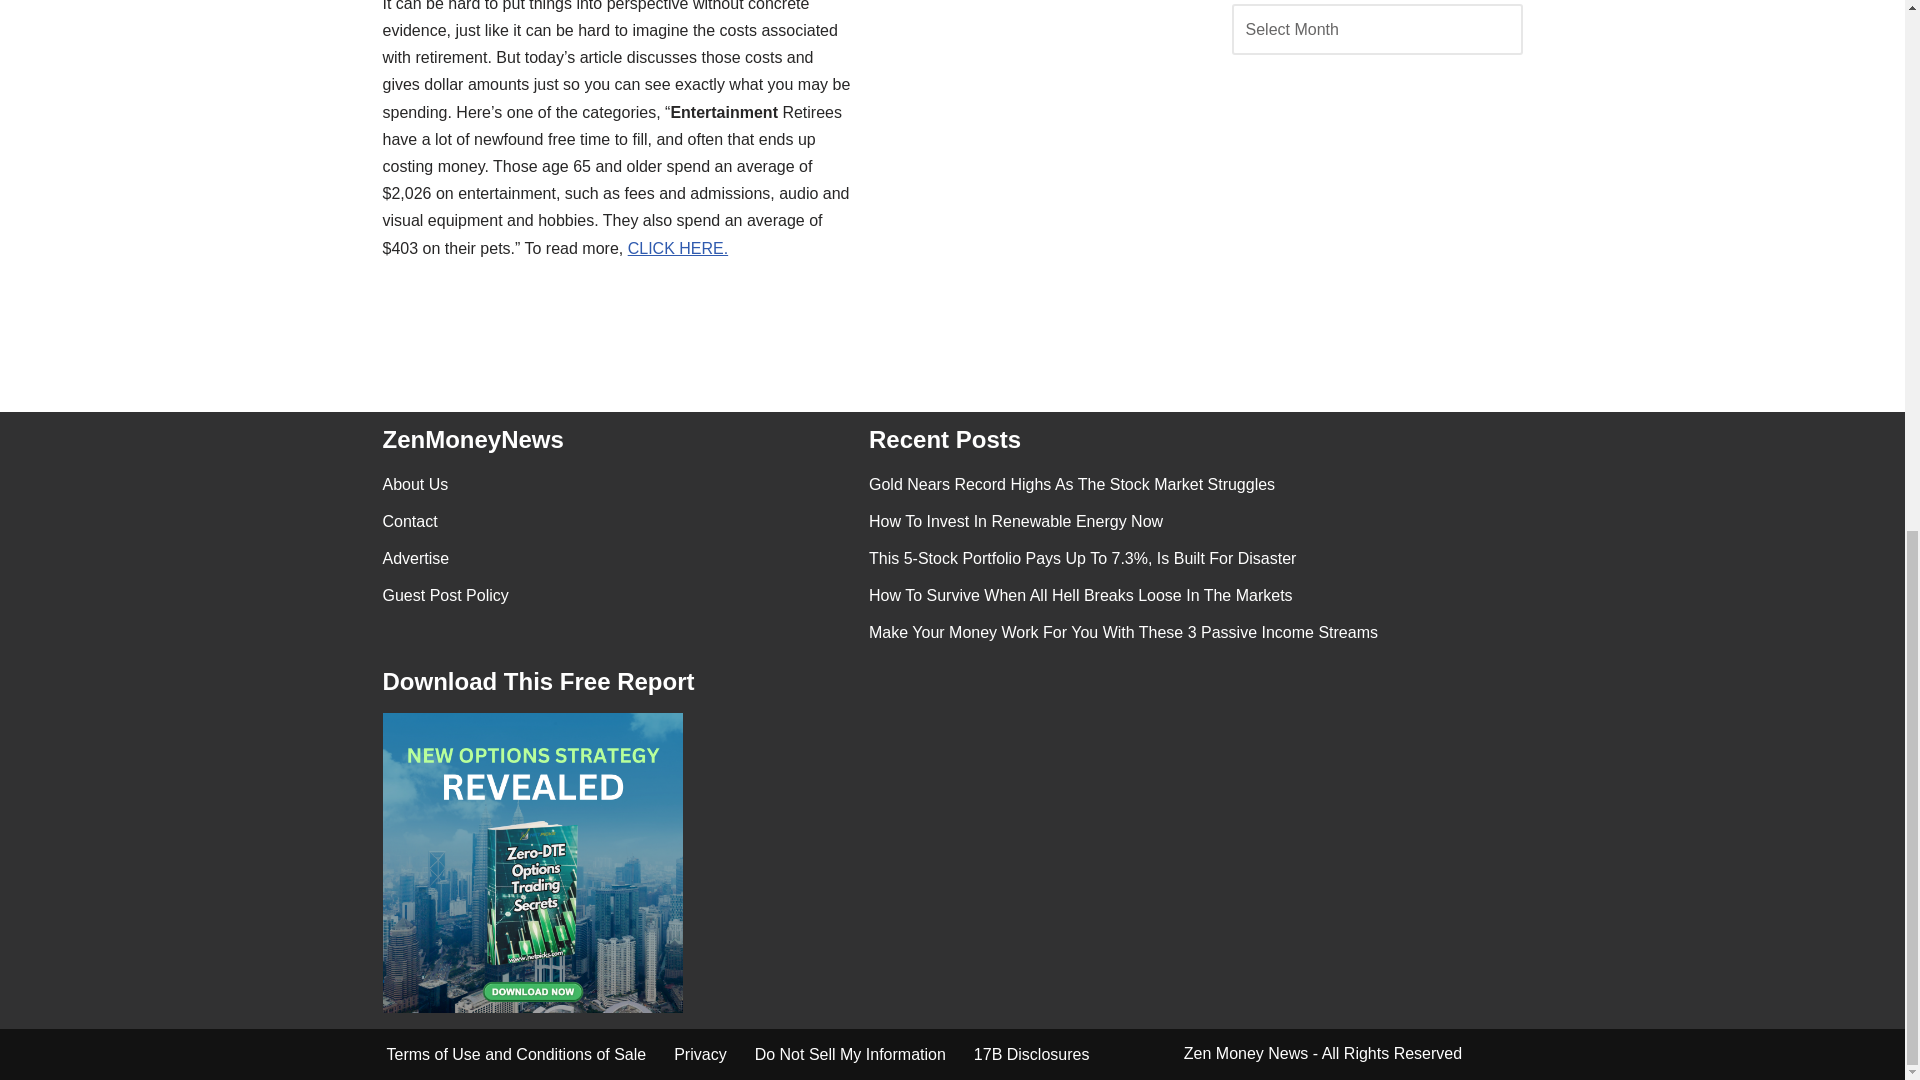  Describe the element at coordinates (410, 522) in the screenshot. I see `Contact` at that location.